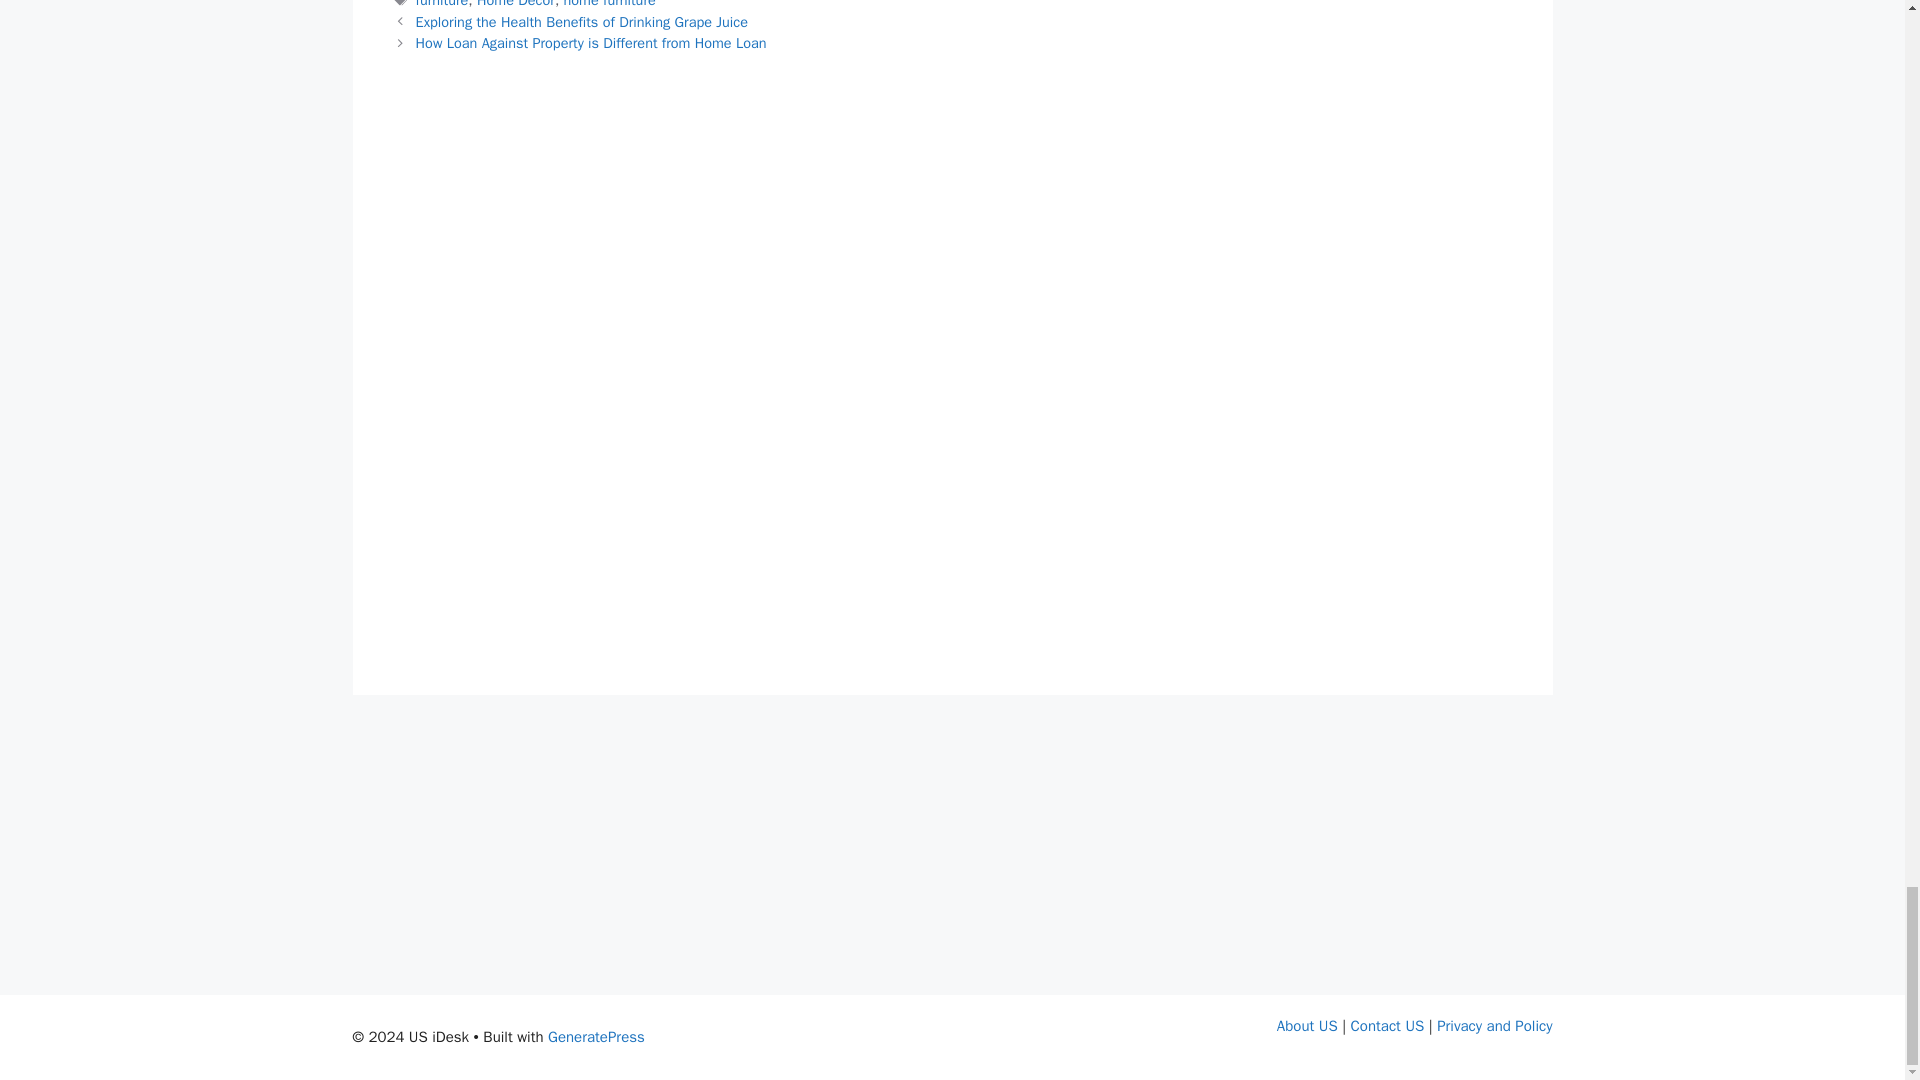 Image resolution: width=1920 pixels, height=1080 pixels. I want to click on Exploring the Health Benefits of Drinking Grape Juice, so click(582, 22).